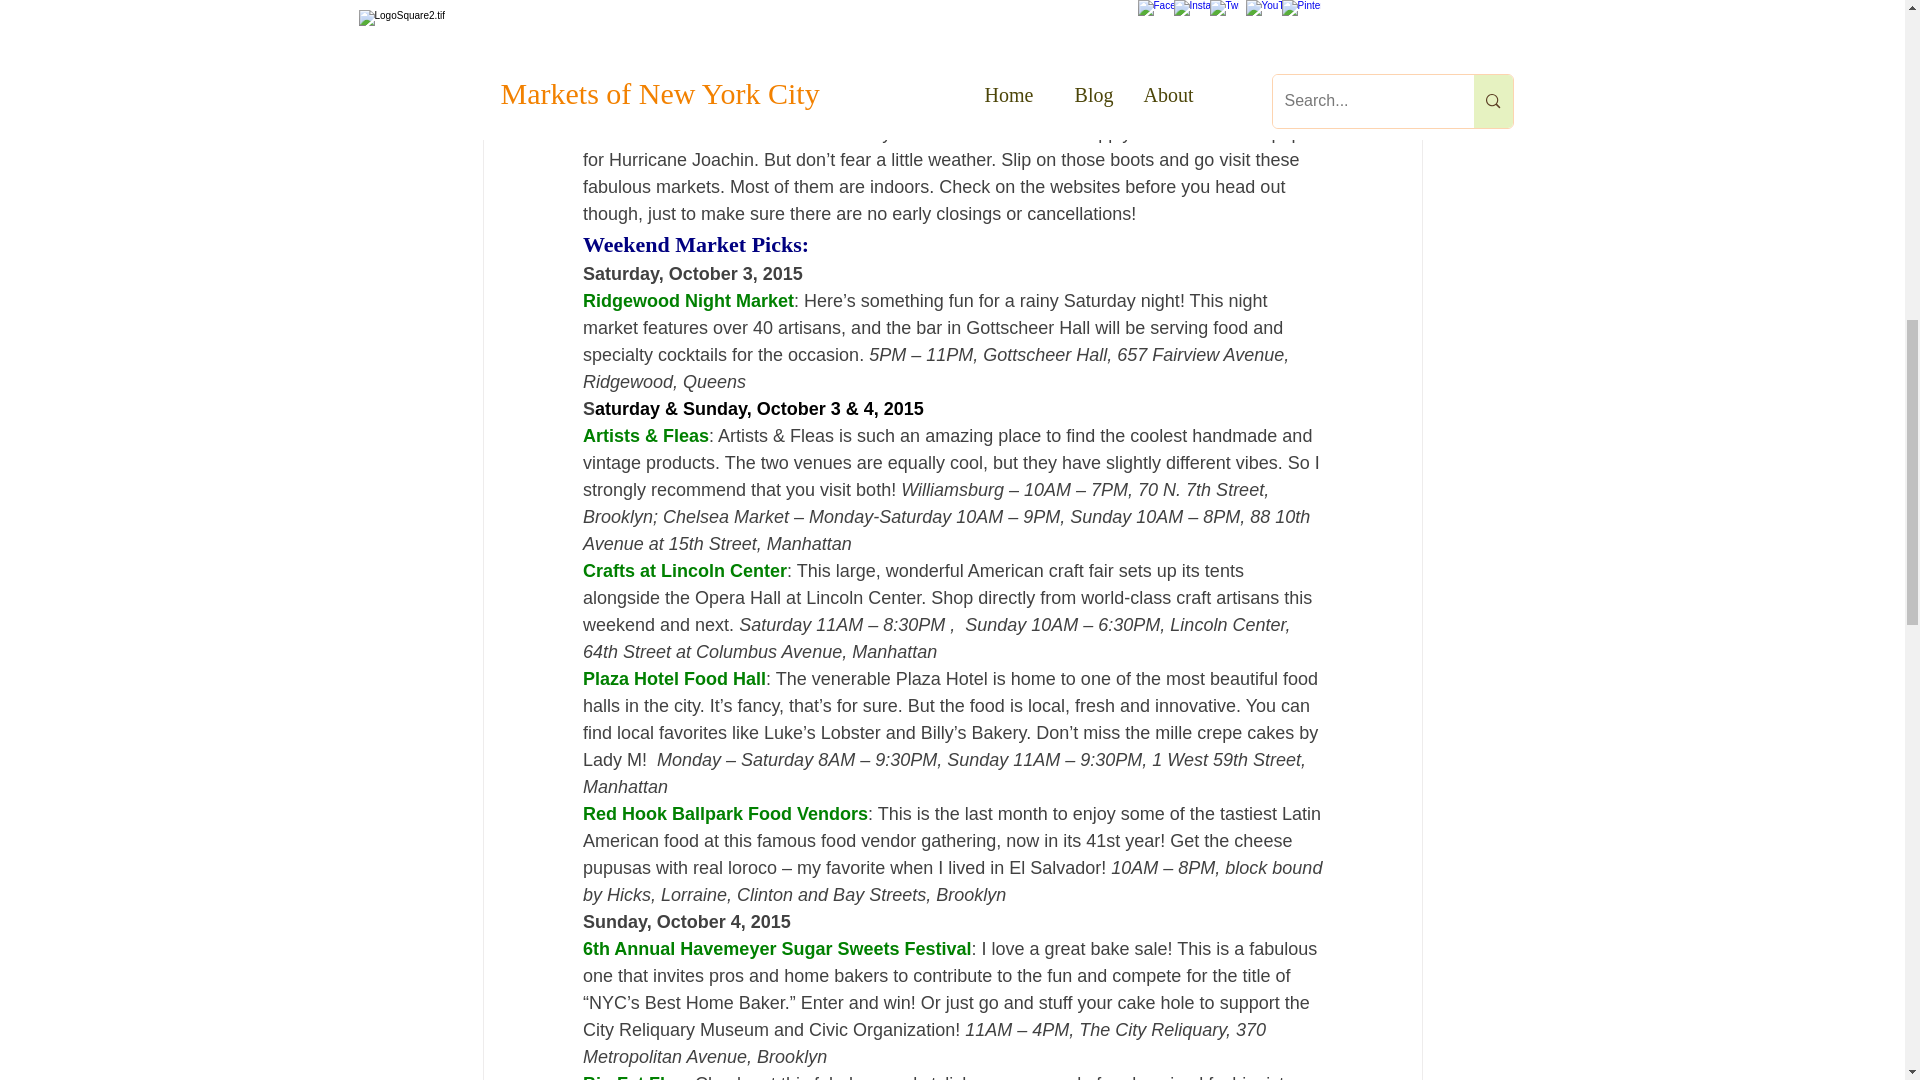 This screenshot has width=1920, height=1080. What do you see at coordinates (724, 814) in the screenshot?
I see `Red Hook Ballpark Food Vendors` at bounding box center [724, 814].